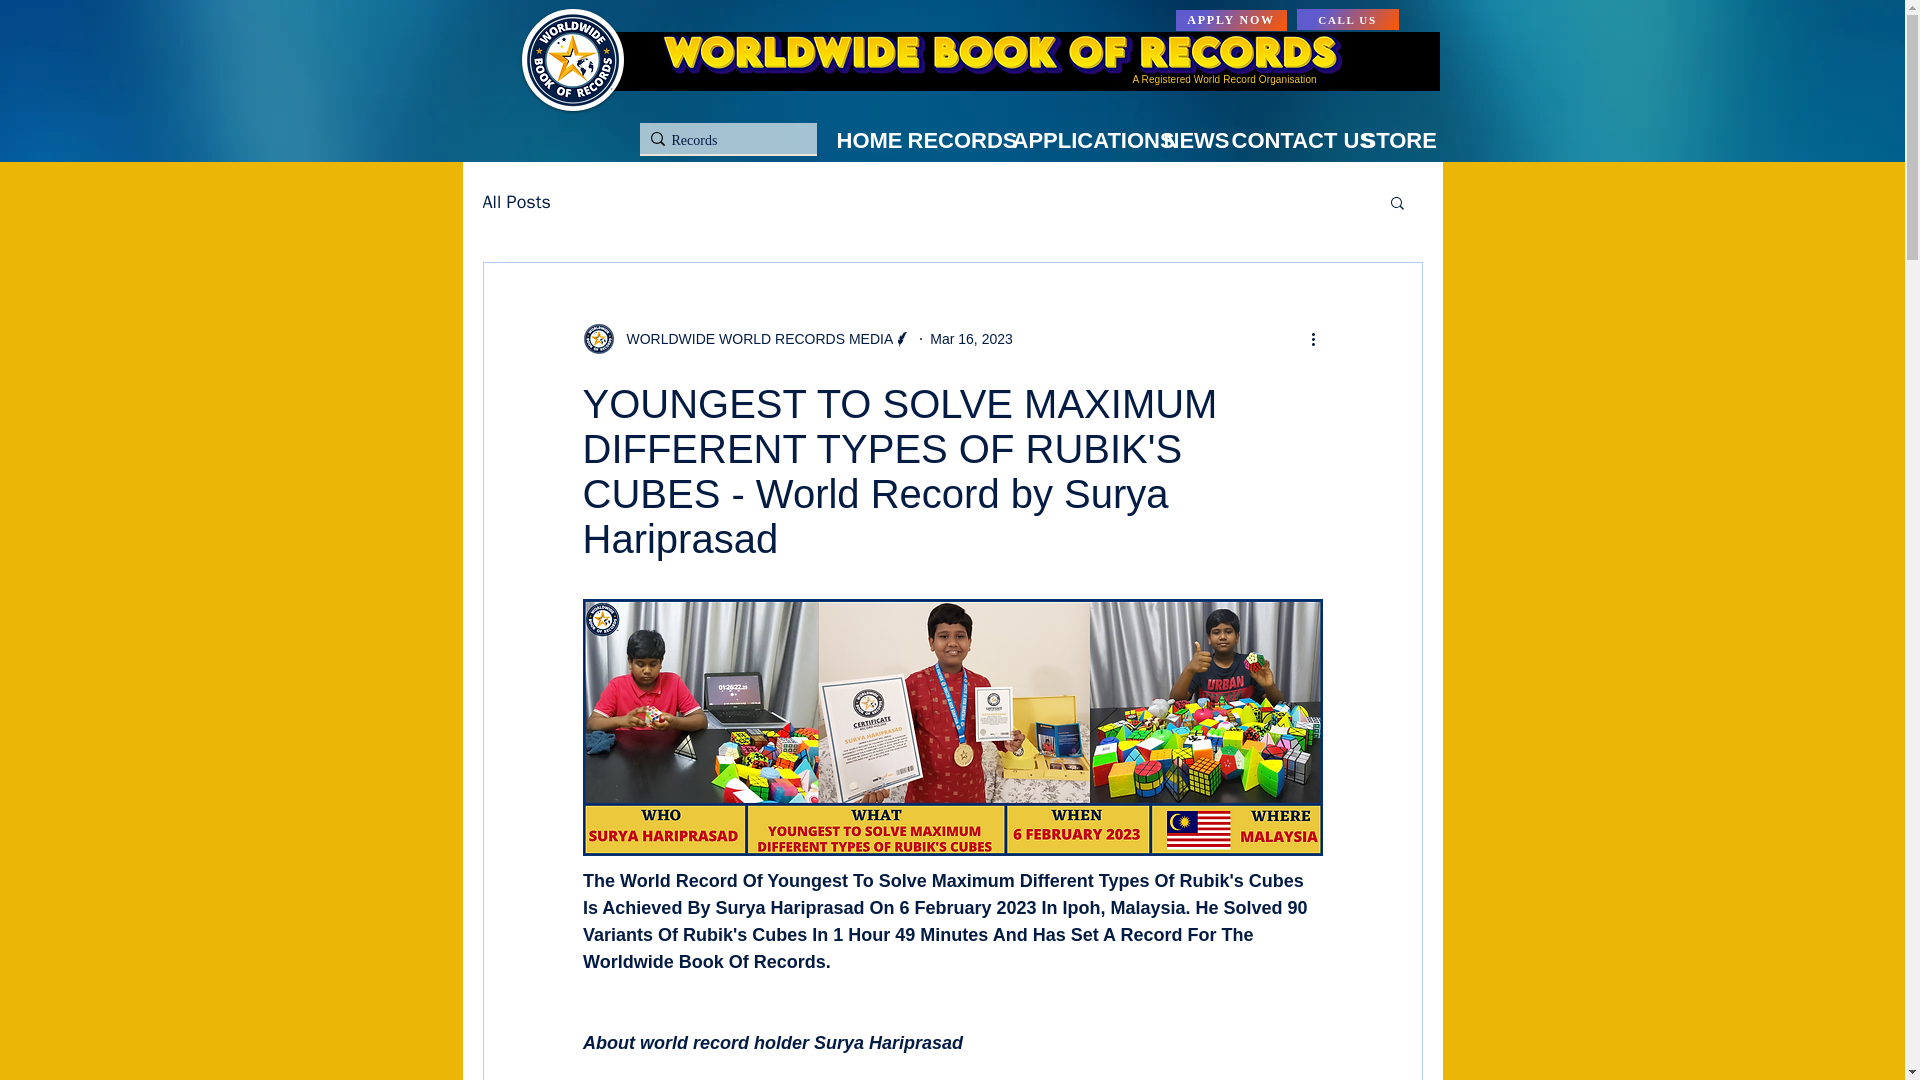 This screenshot has width=1920, height=1080. Describe the element at coordinates (1346, 19) in the screenshot. I see `CALL US` at that location.